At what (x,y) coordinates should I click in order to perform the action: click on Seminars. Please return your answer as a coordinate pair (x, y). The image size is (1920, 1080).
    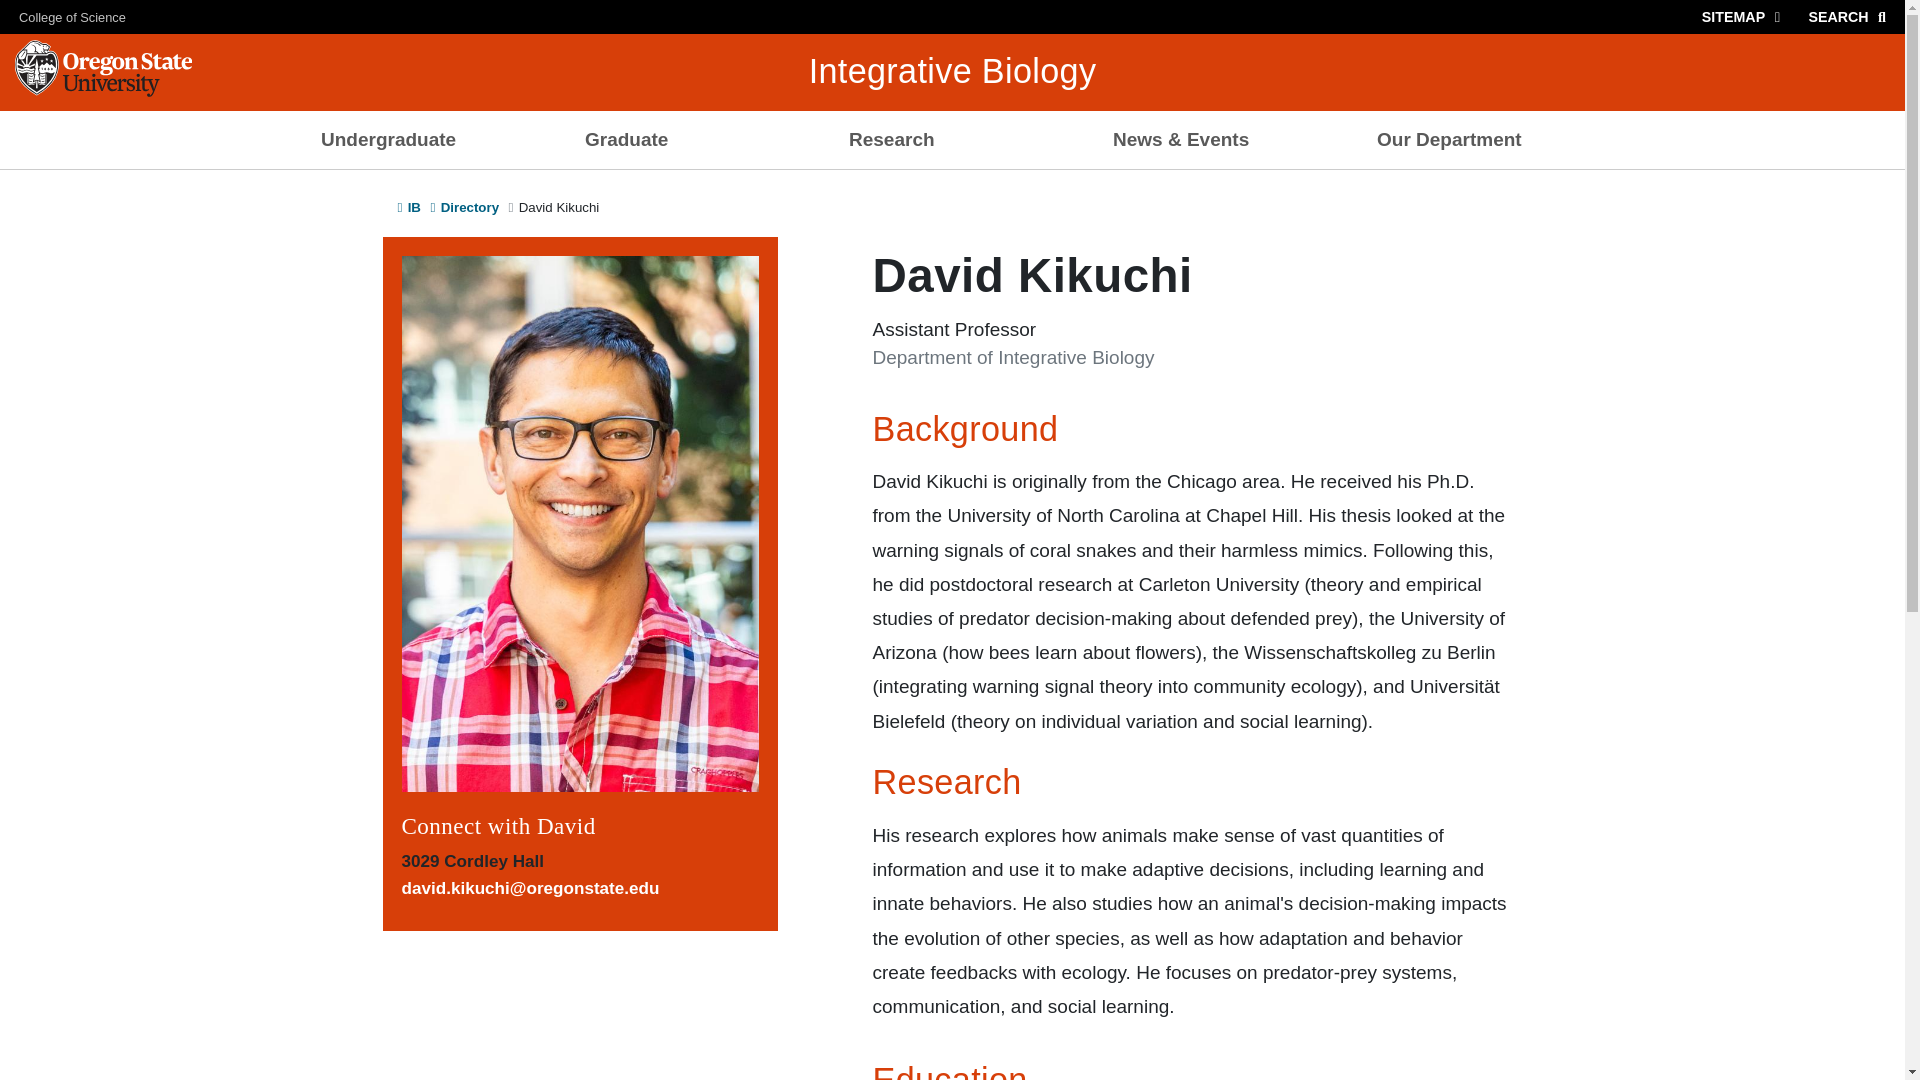
    Looking at the image, I should click on (1216, 188).